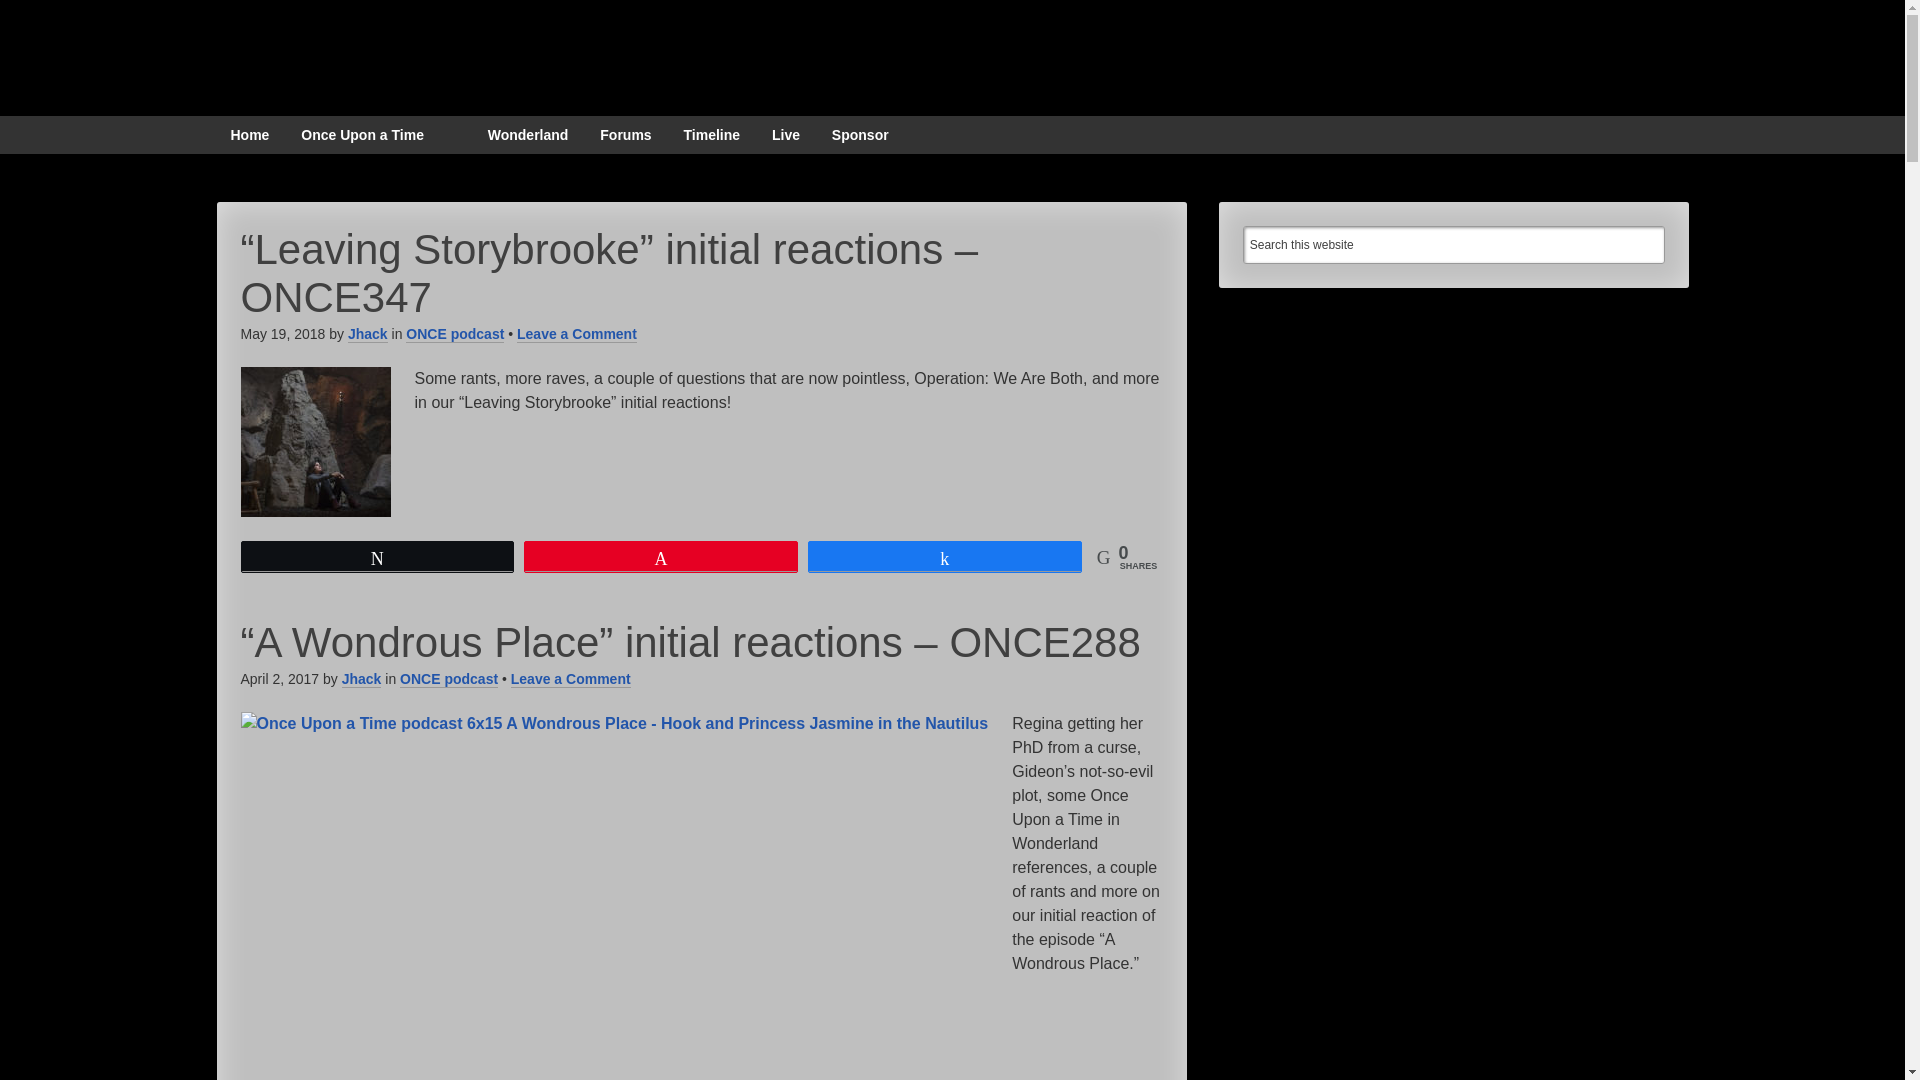 The height and width of the screenshot is (1080, 1920). Describe the element at coordinates (860, 134) in the screenshot. I see `Sponsor` at that location.